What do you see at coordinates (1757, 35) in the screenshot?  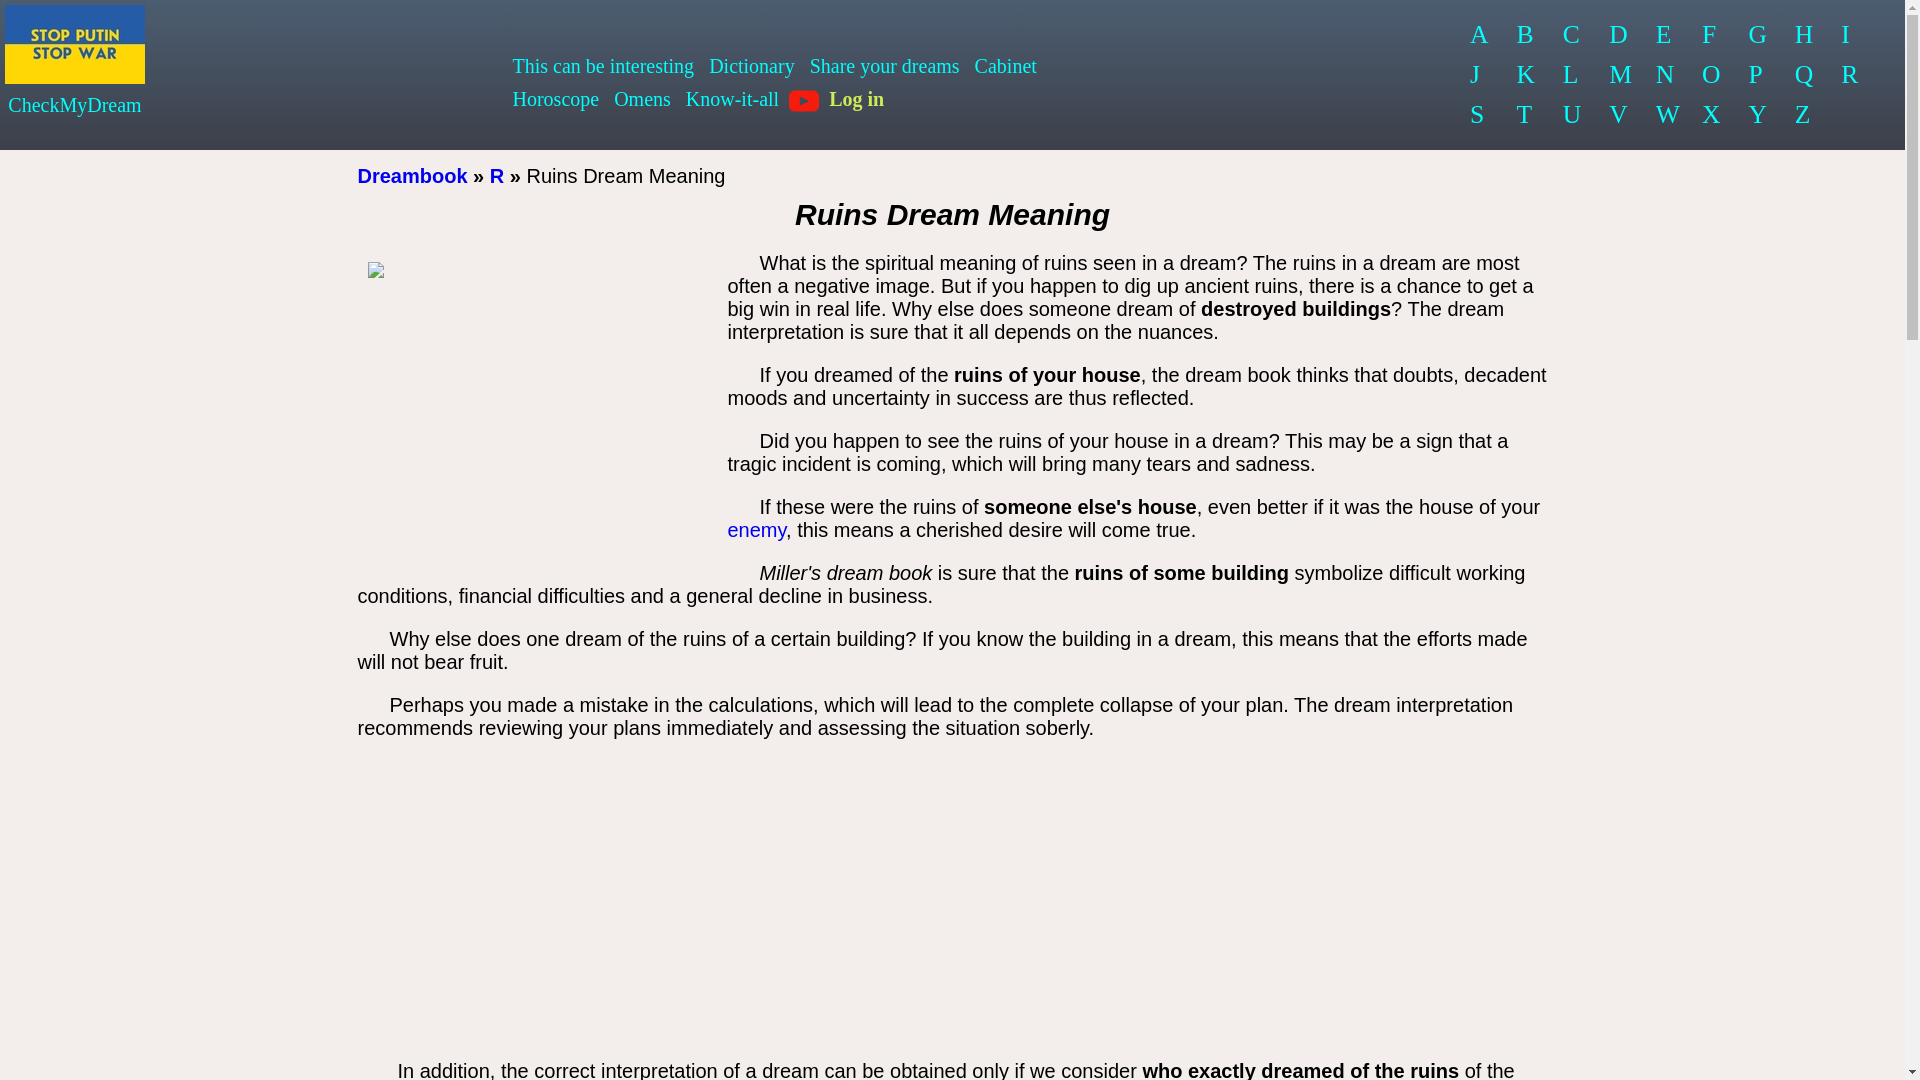 I see `G` at bounding box center [1757, 35].